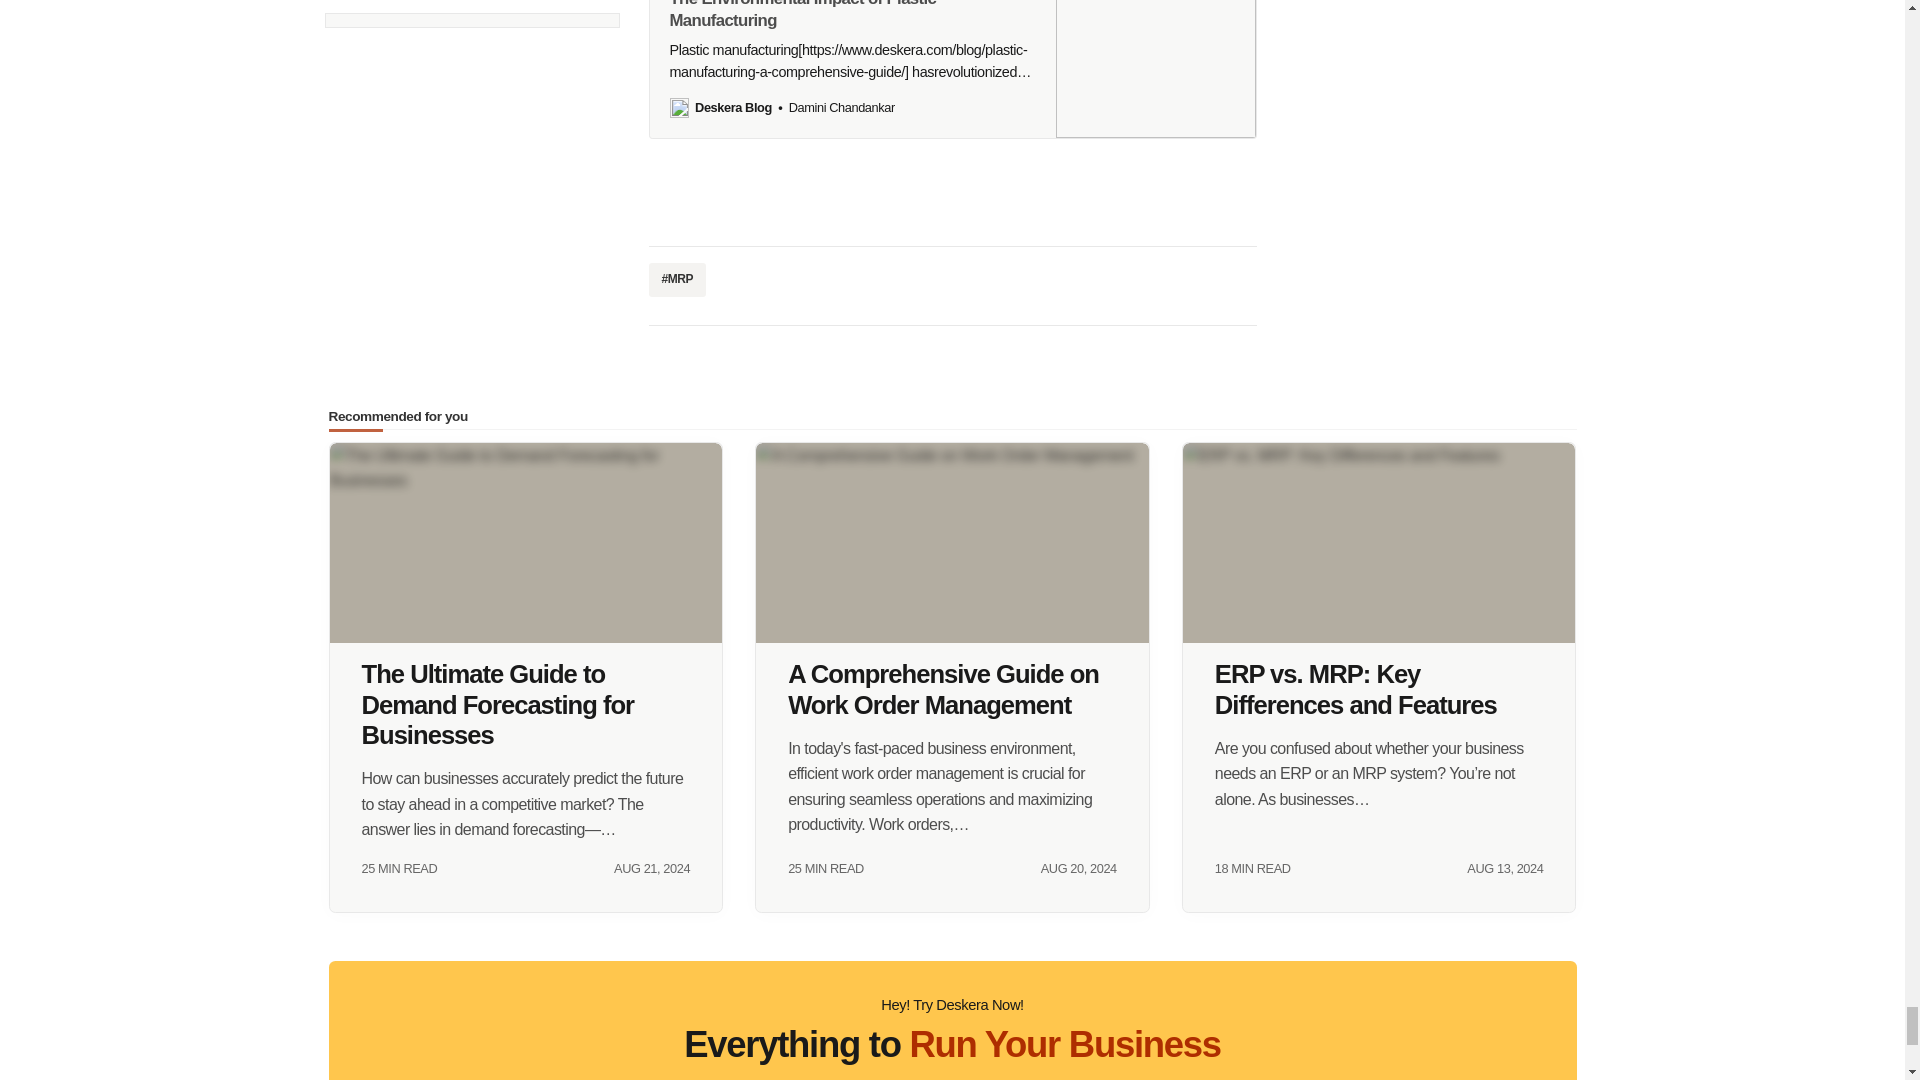  I want to click on MRP, so click(677, 279).